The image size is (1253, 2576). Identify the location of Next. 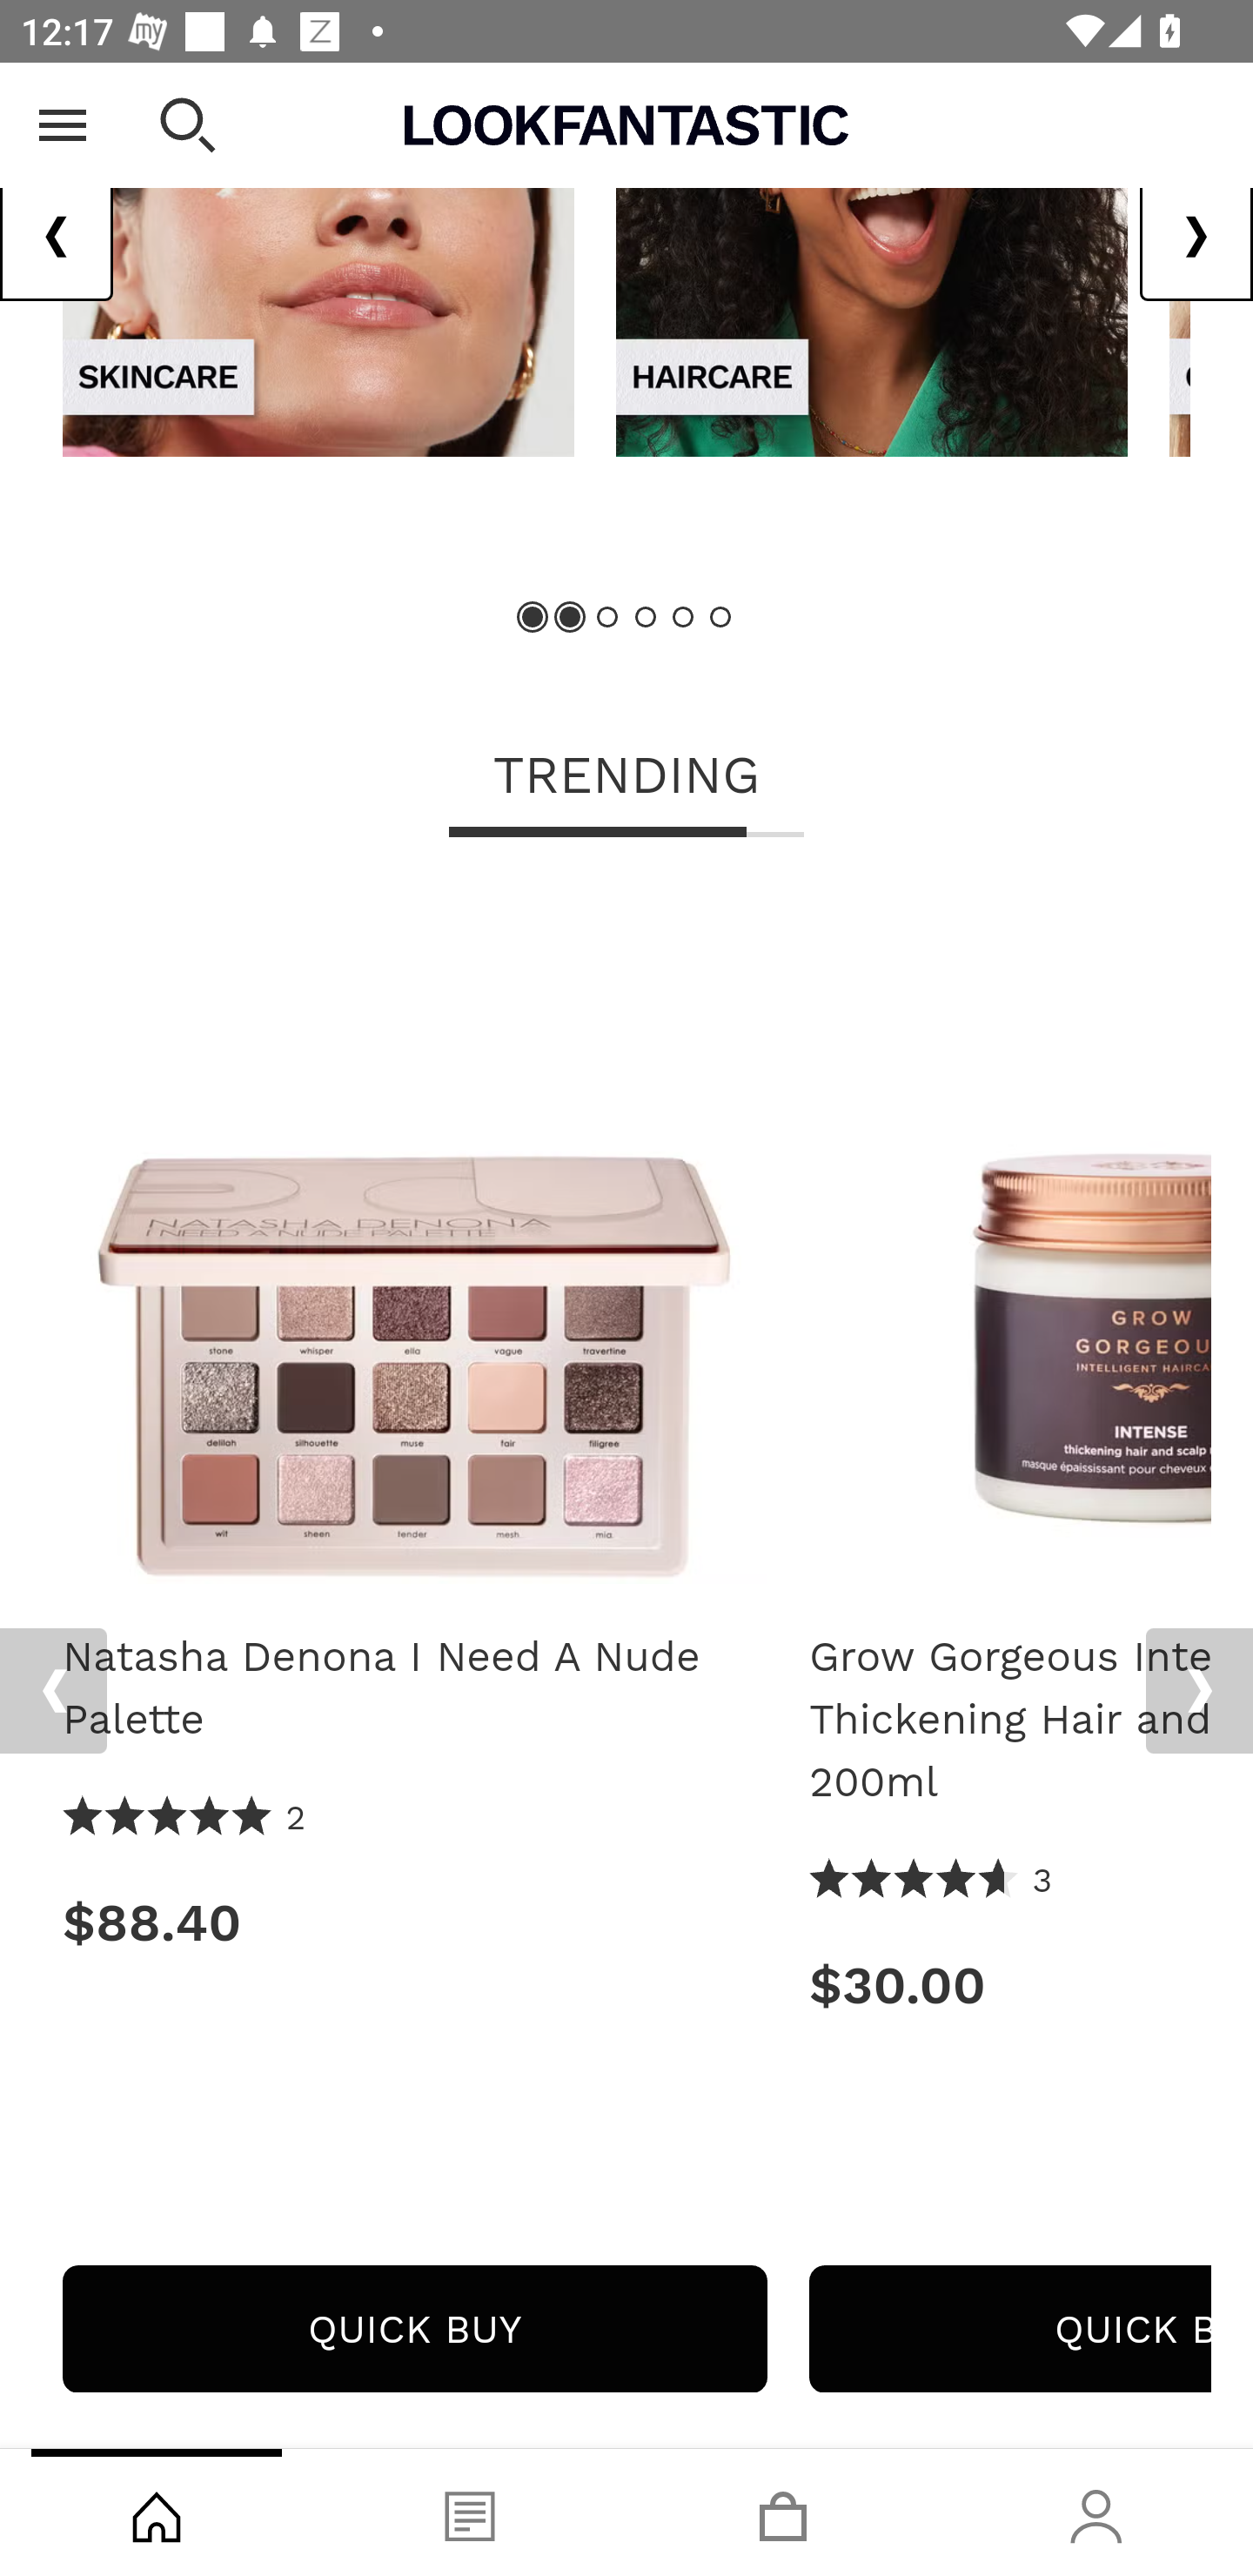
(1199, 1689).